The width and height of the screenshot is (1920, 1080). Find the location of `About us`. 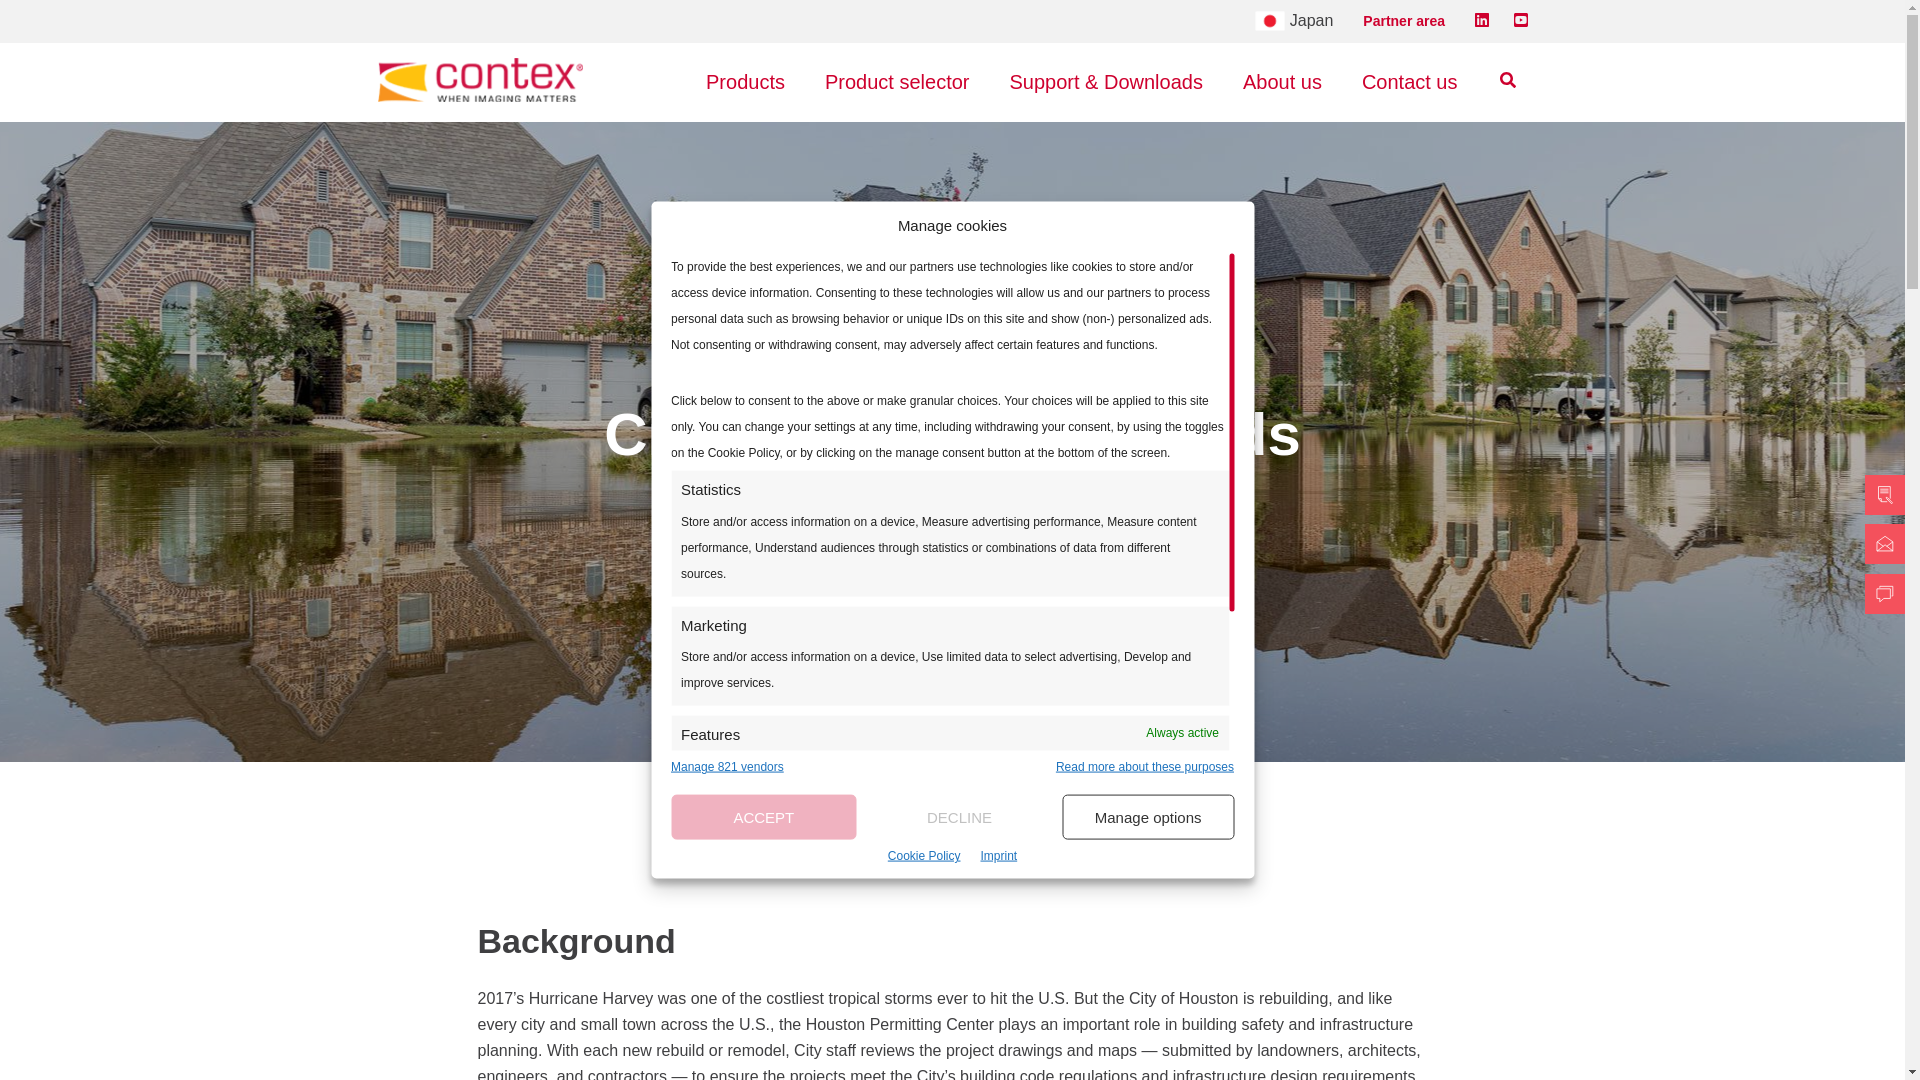

About us is located at coordinates (1282, 82).